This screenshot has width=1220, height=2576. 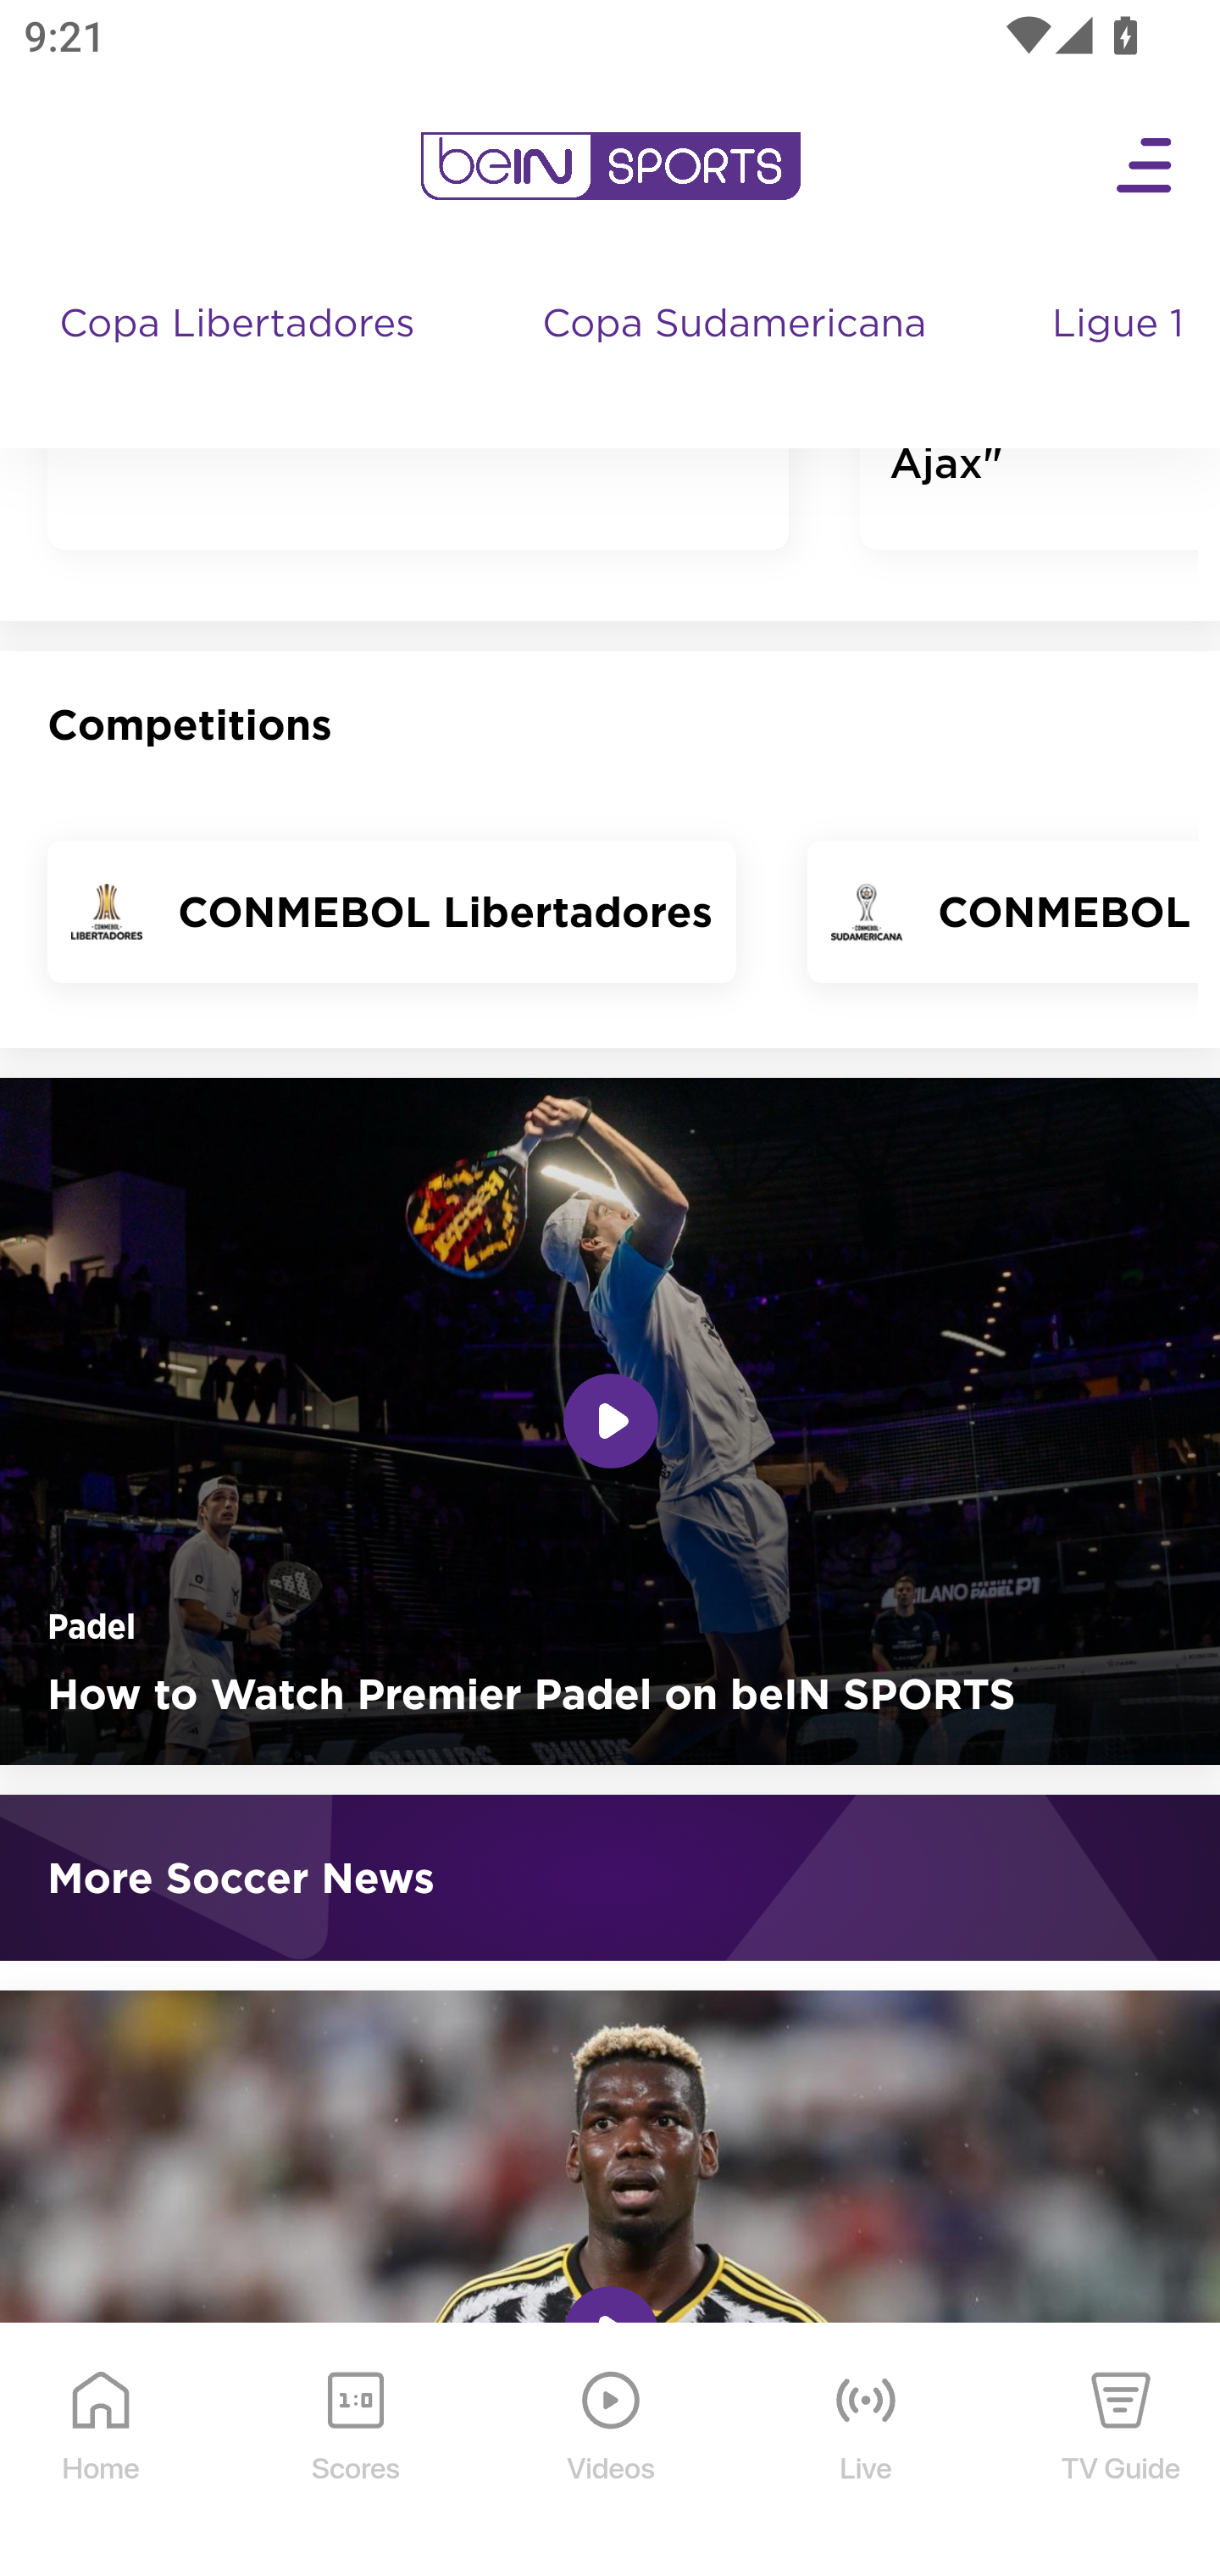 What do you see at coordinates (1145, 167) in the screenshot?
I see `Open Menu Icon` at bounding box center [1145, 167].